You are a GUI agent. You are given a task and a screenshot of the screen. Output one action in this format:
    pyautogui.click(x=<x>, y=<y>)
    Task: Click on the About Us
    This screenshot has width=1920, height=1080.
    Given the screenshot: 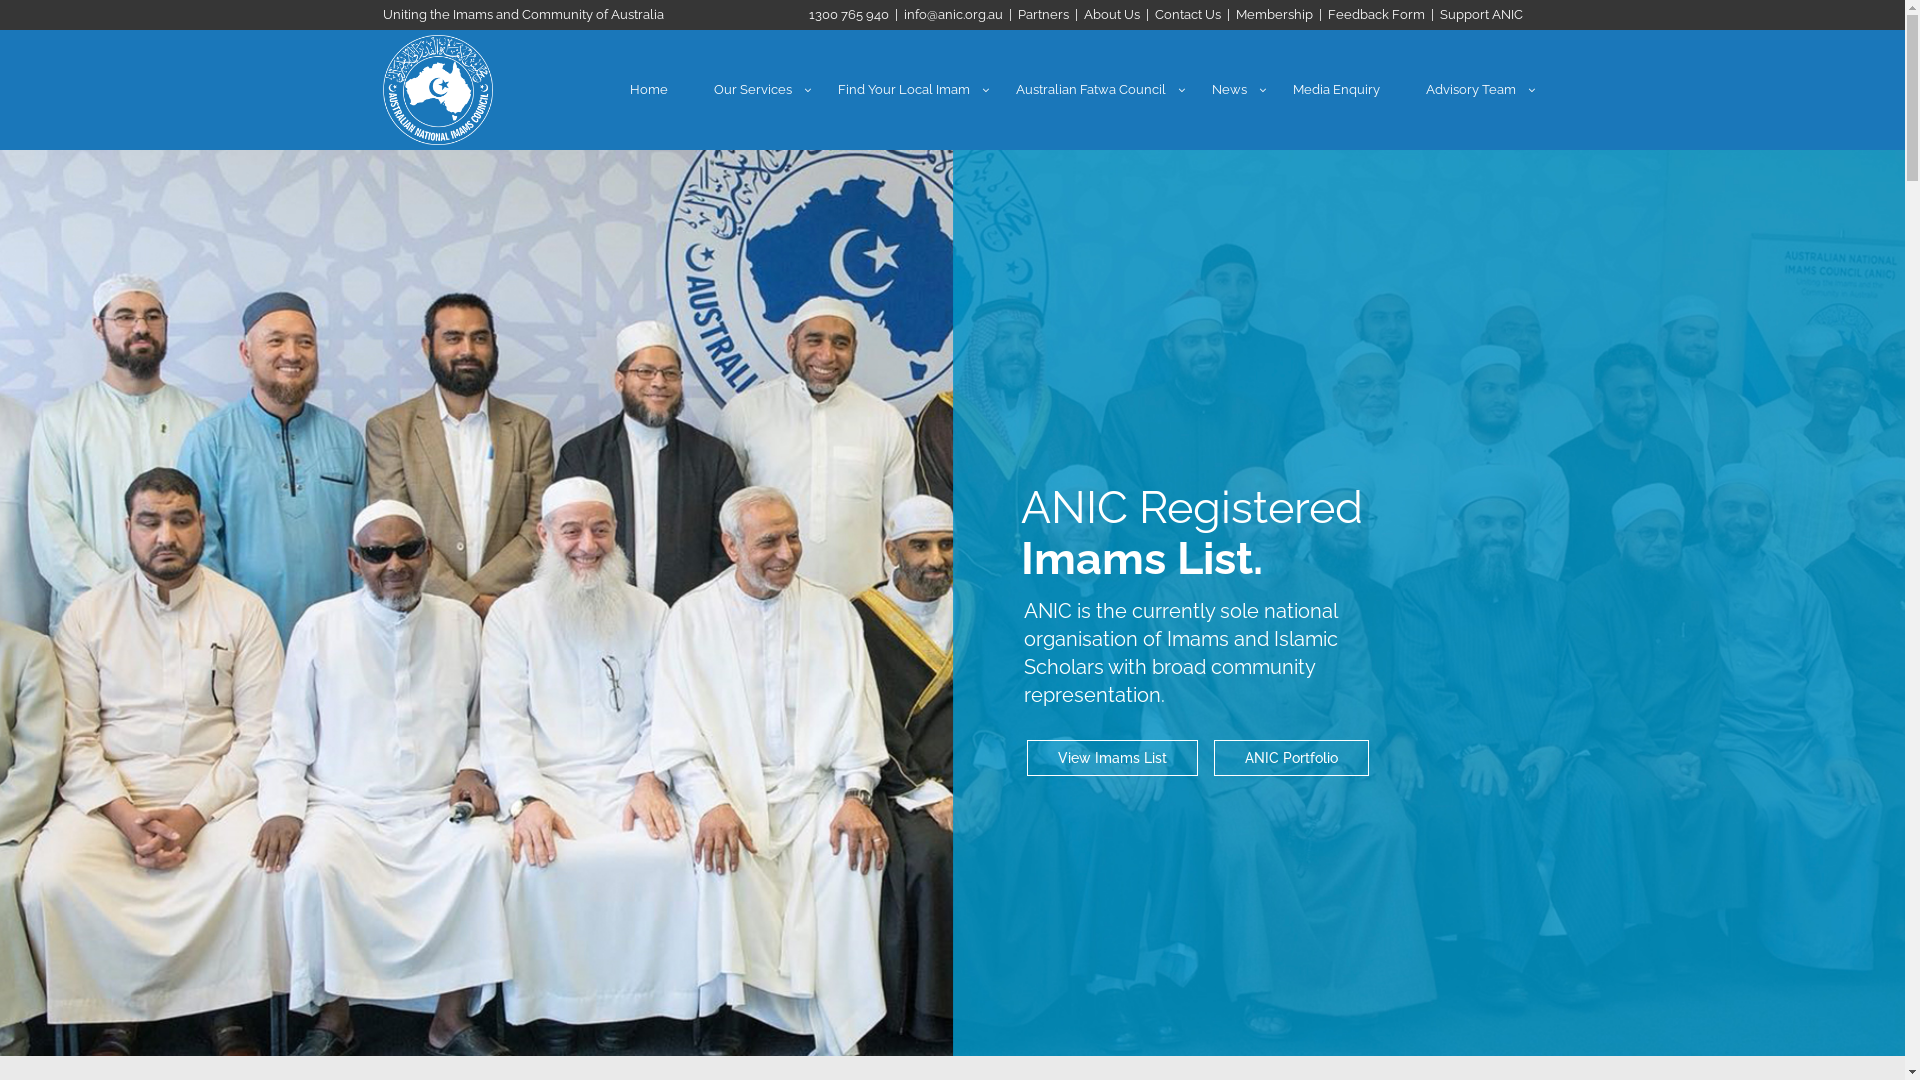 What is the action you would take?
    pyautogui.click(x=1112, y=14)
    